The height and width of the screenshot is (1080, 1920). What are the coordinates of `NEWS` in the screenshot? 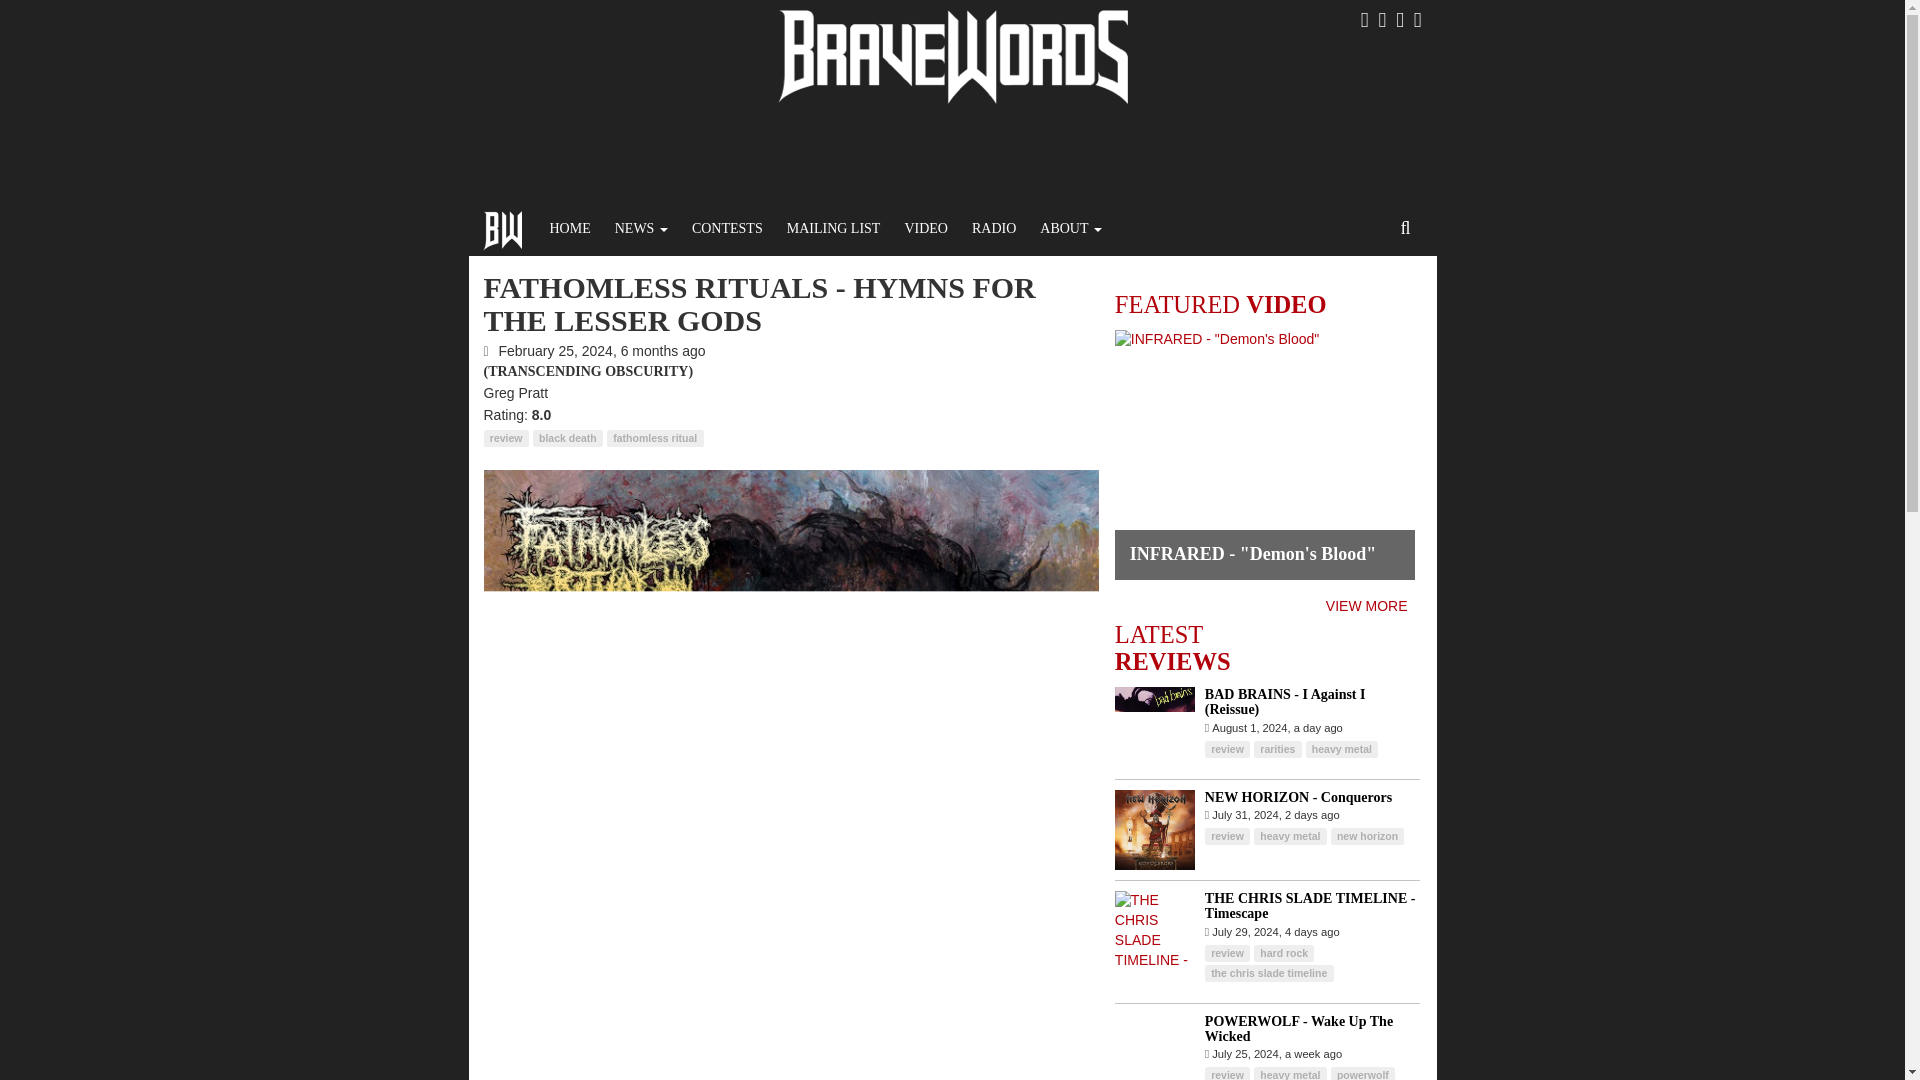 It's located at (640, 228).